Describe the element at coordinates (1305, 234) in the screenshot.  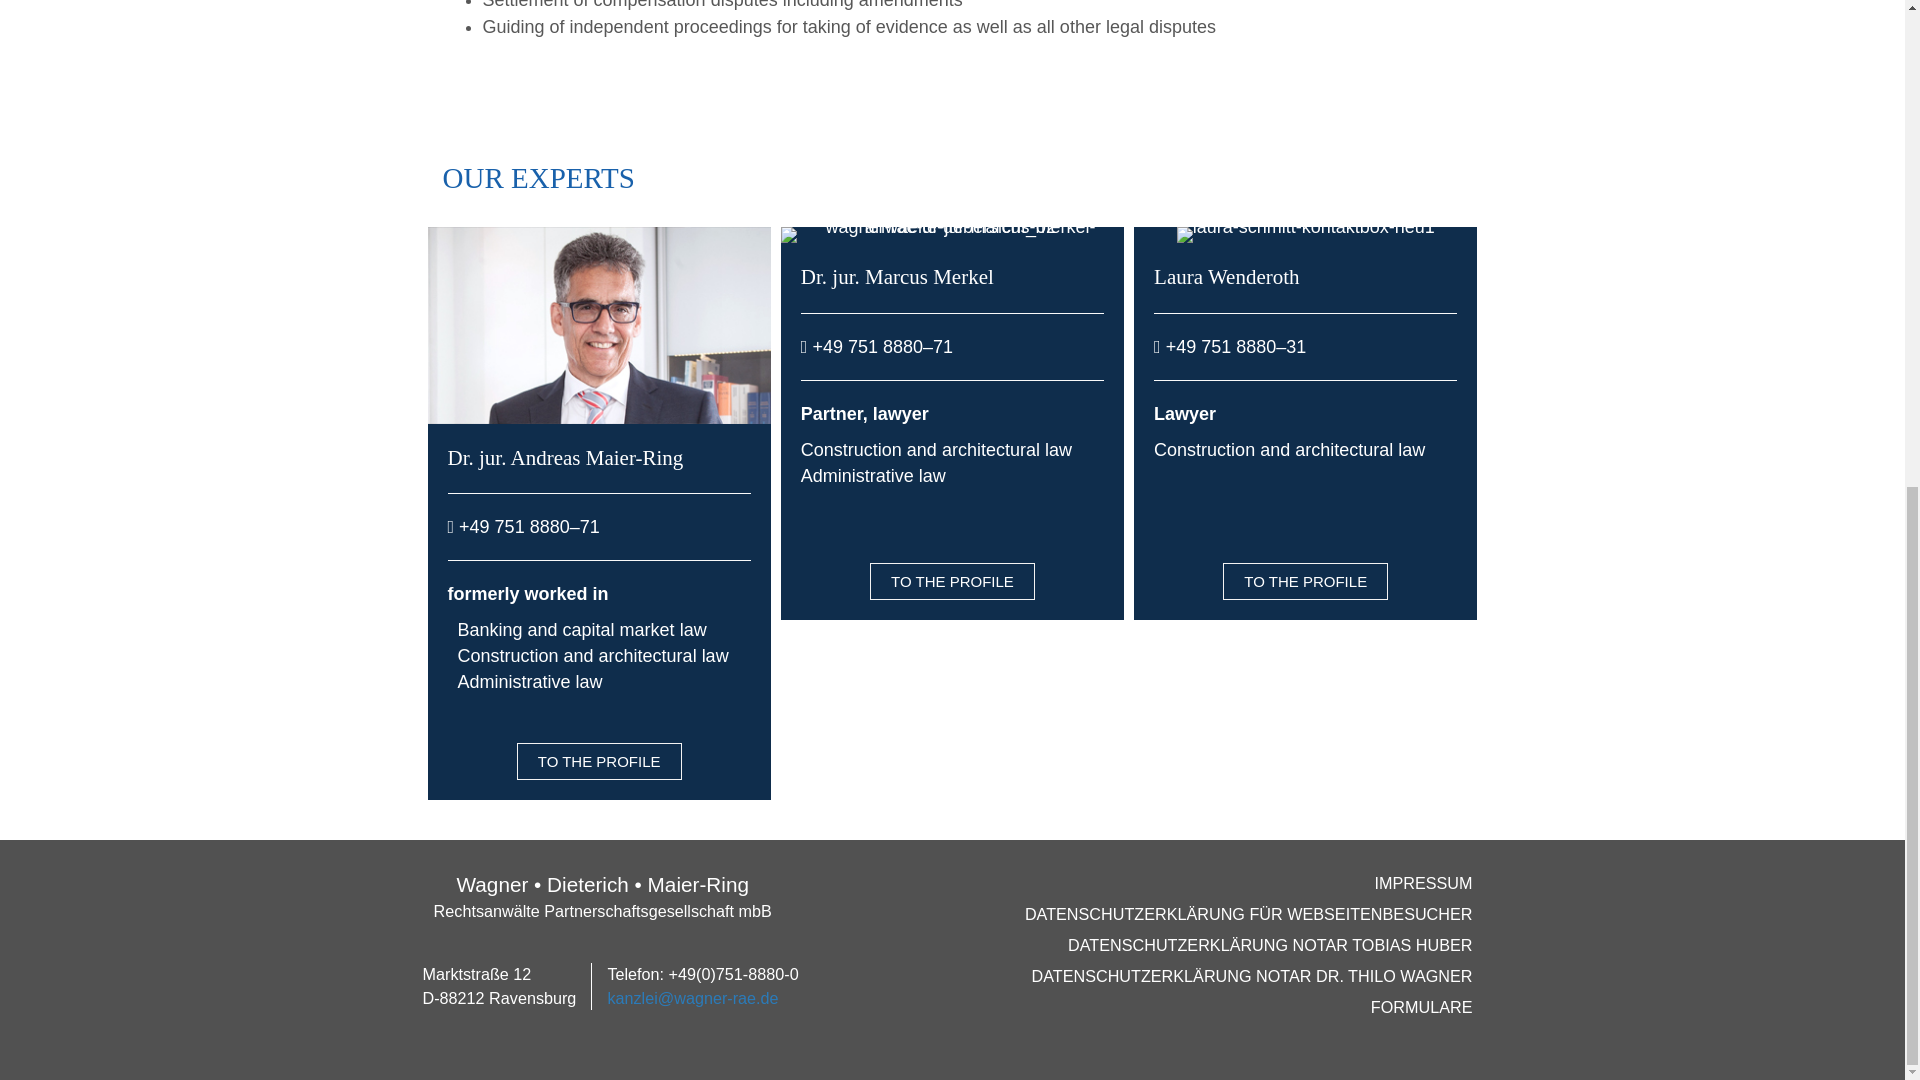
I see `laura-schmitt-kontaktbox-neu1` at that location.